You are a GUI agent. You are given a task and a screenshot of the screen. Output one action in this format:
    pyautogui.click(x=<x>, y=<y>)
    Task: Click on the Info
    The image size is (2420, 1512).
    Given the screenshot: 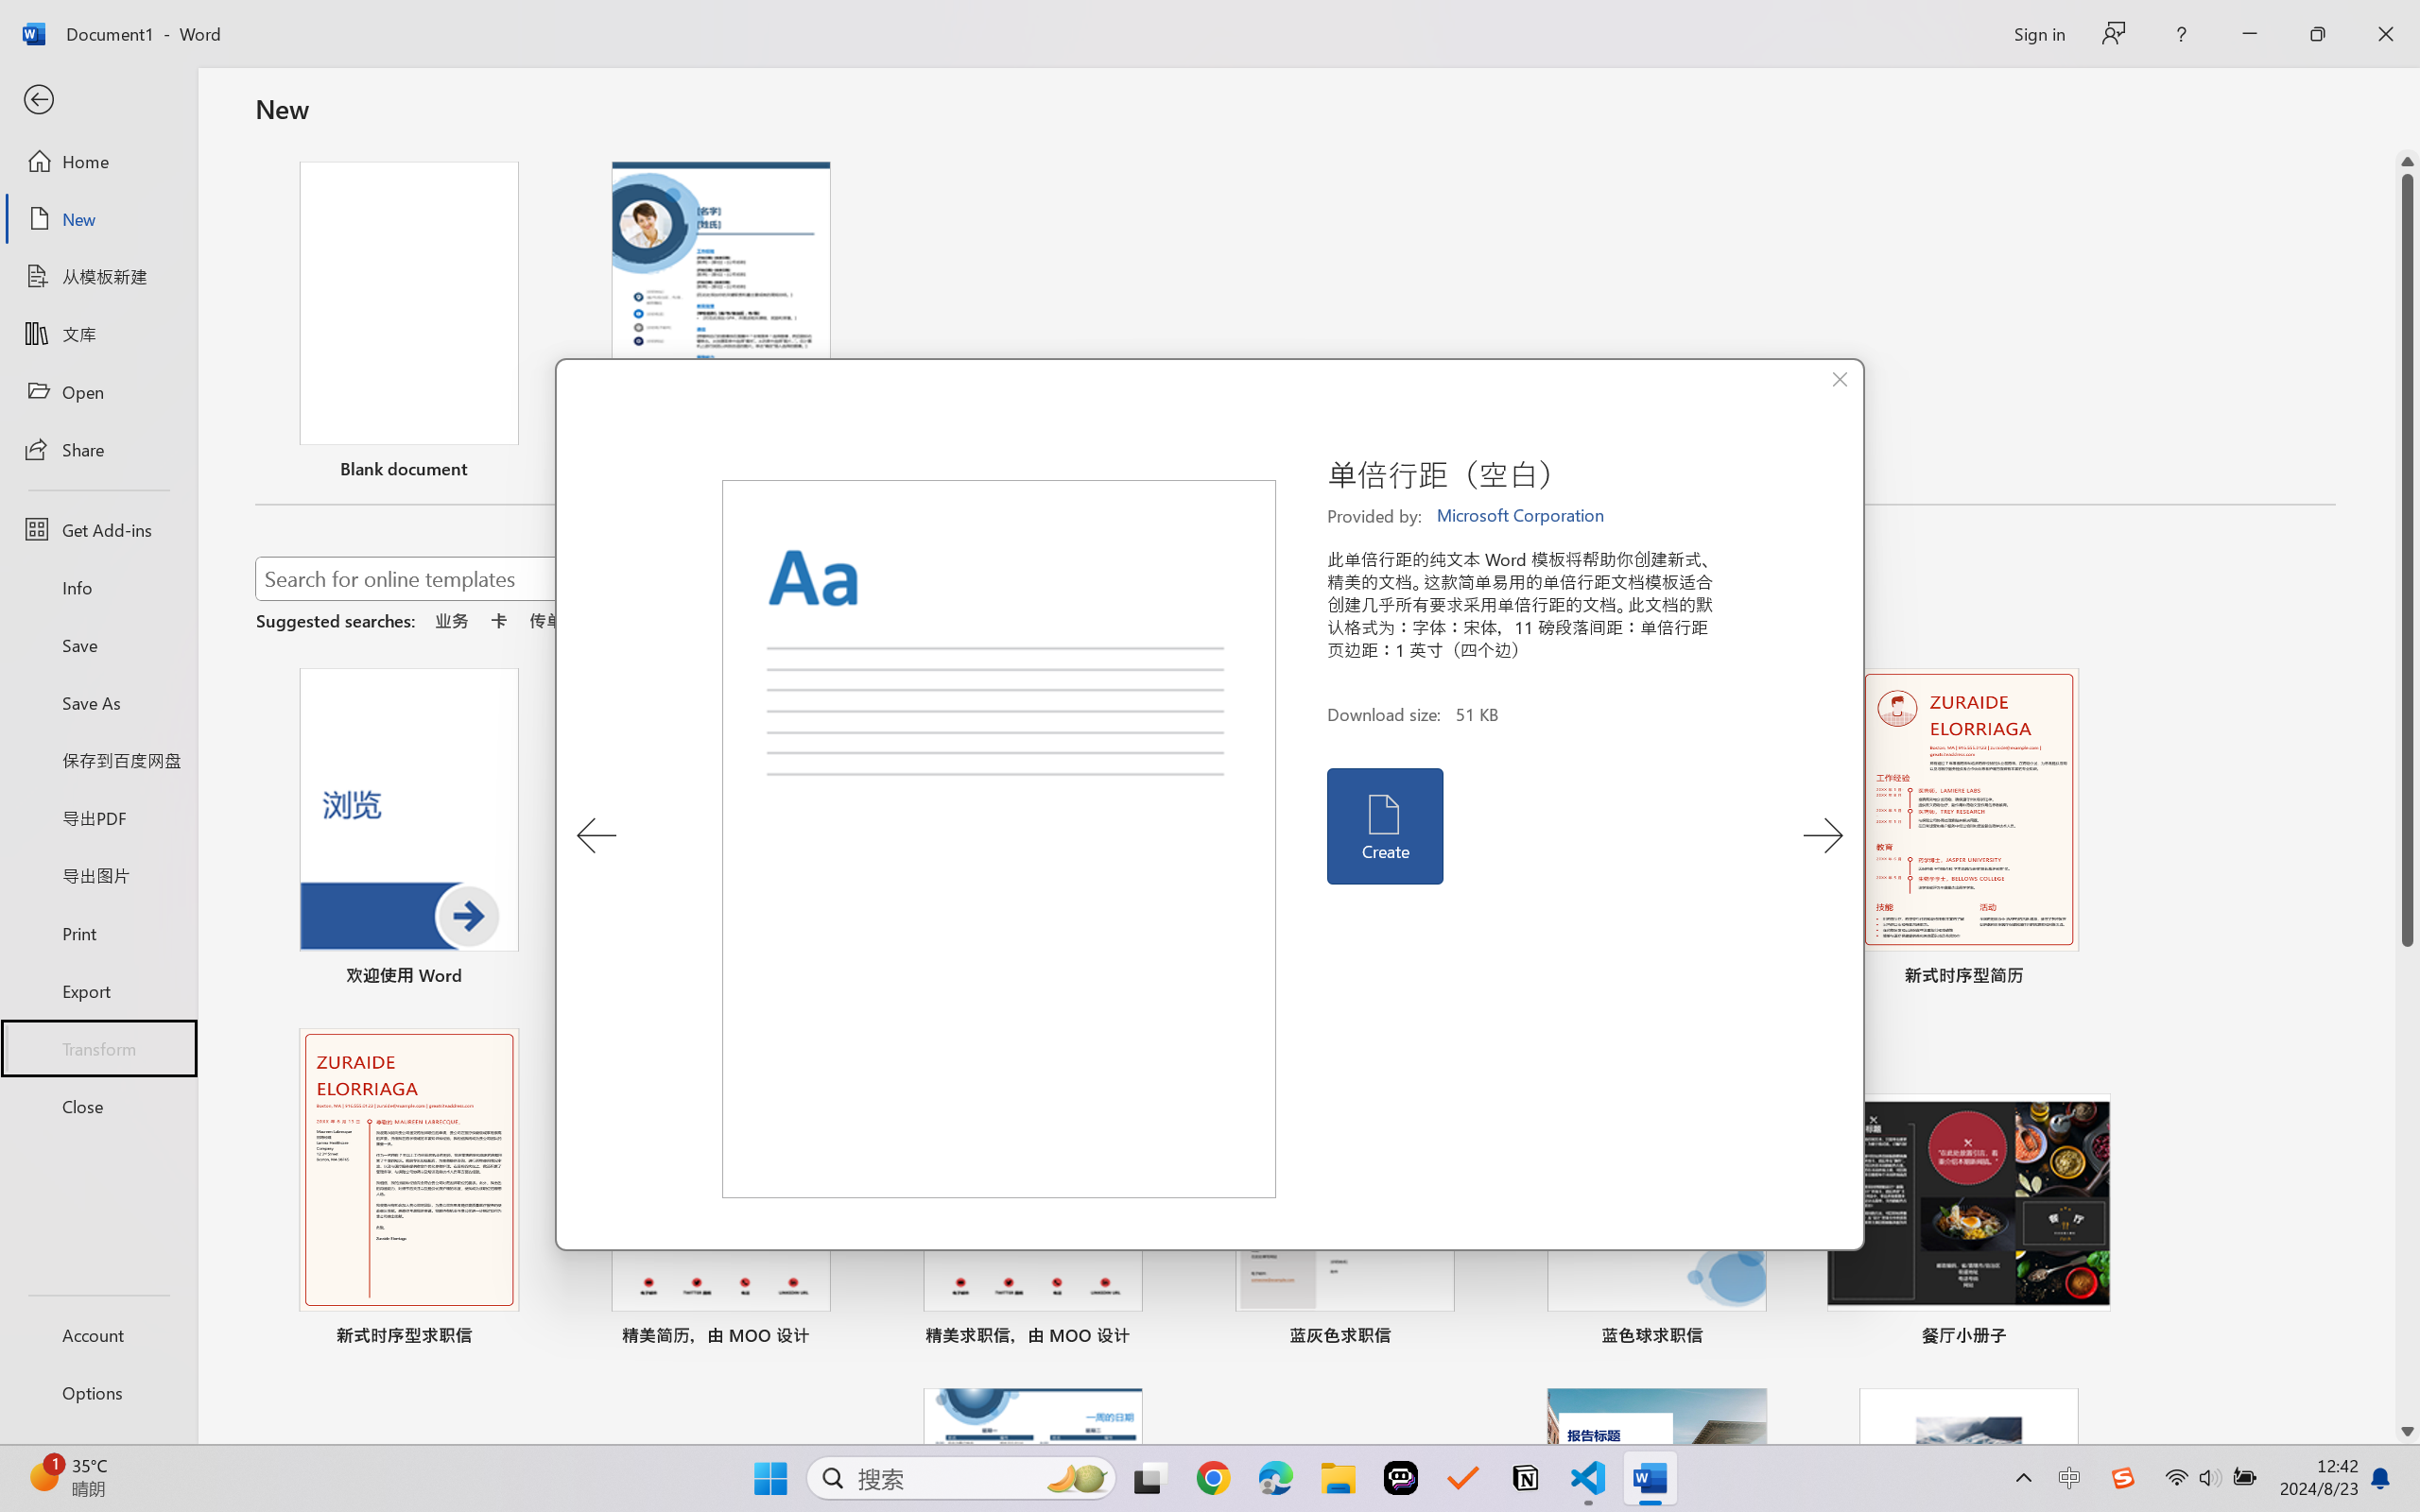 What is the action you would take?
    pyautogui.click(x=98, y=587)
    